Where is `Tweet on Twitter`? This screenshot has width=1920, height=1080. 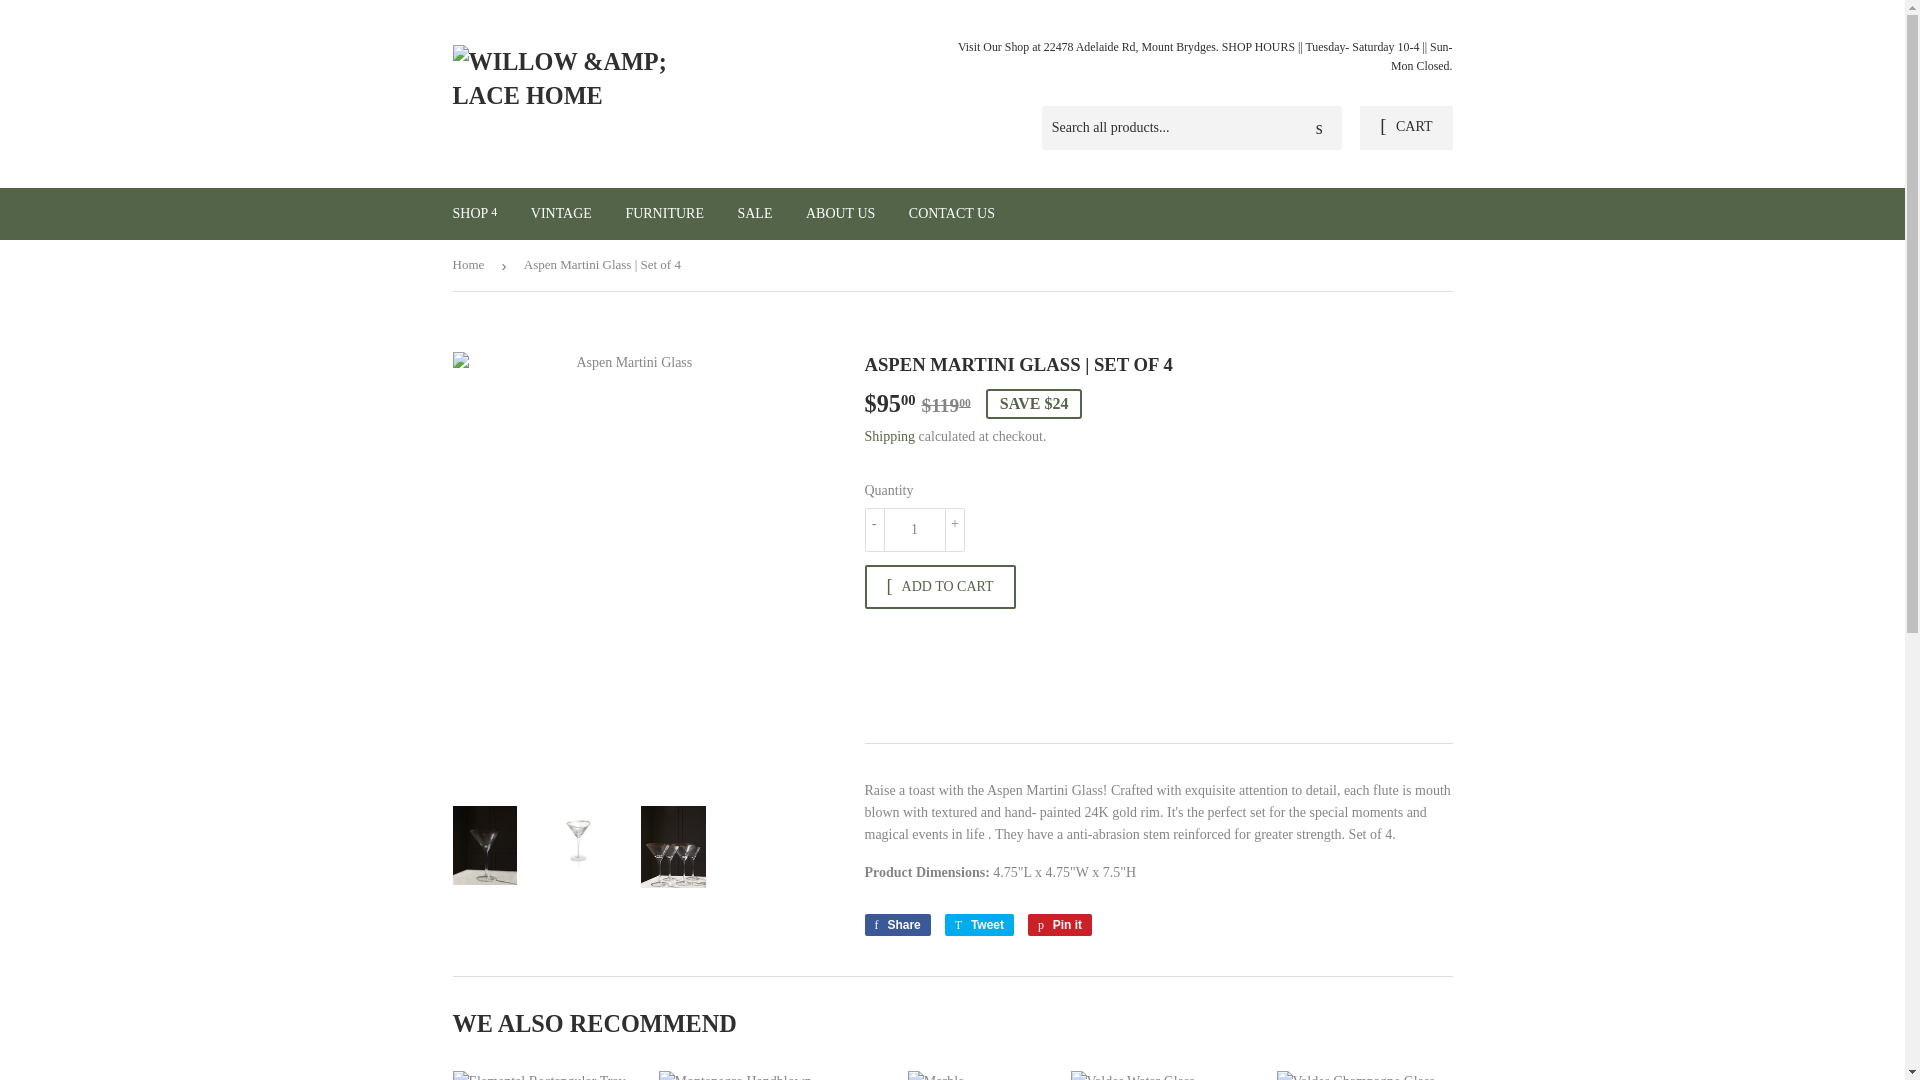
Tweet on Twitter is located at coordinates (978, 924).